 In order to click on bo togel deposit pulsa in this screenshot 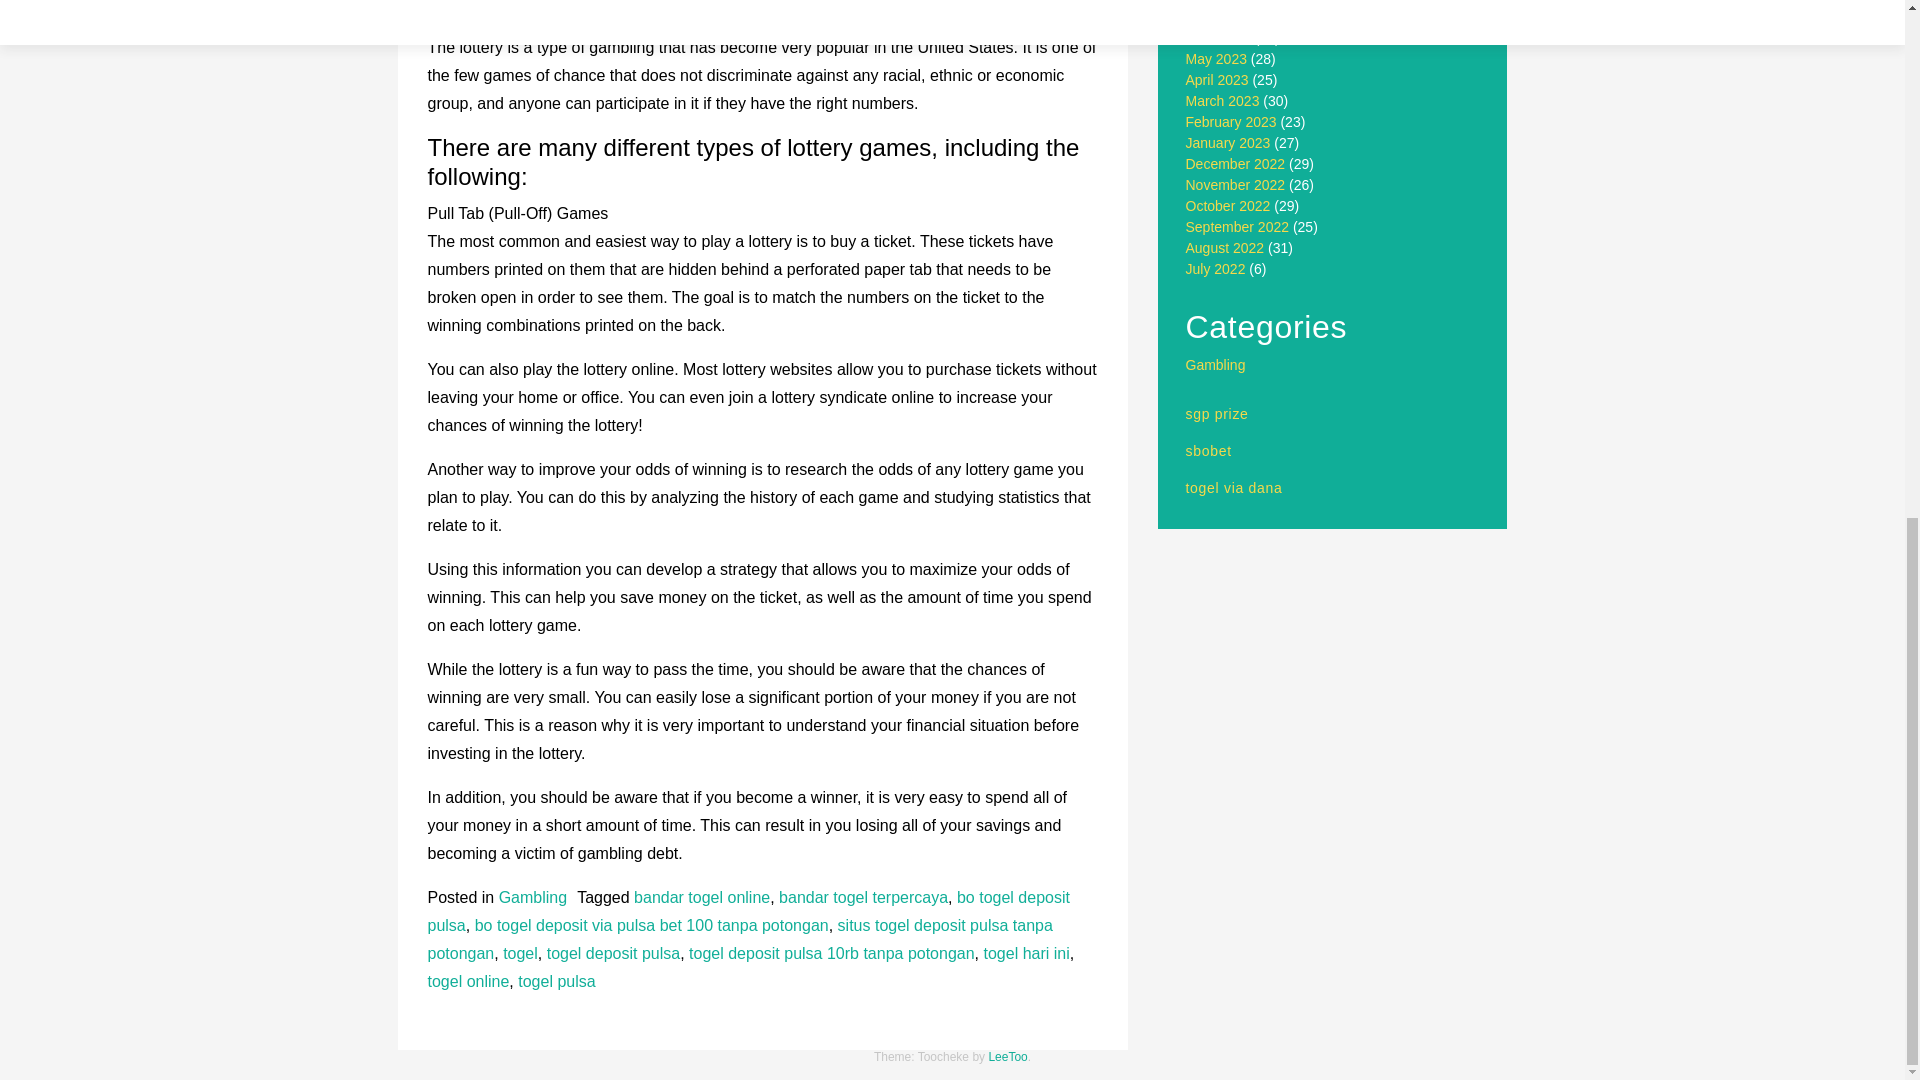, I will do `click(748, 911)`.